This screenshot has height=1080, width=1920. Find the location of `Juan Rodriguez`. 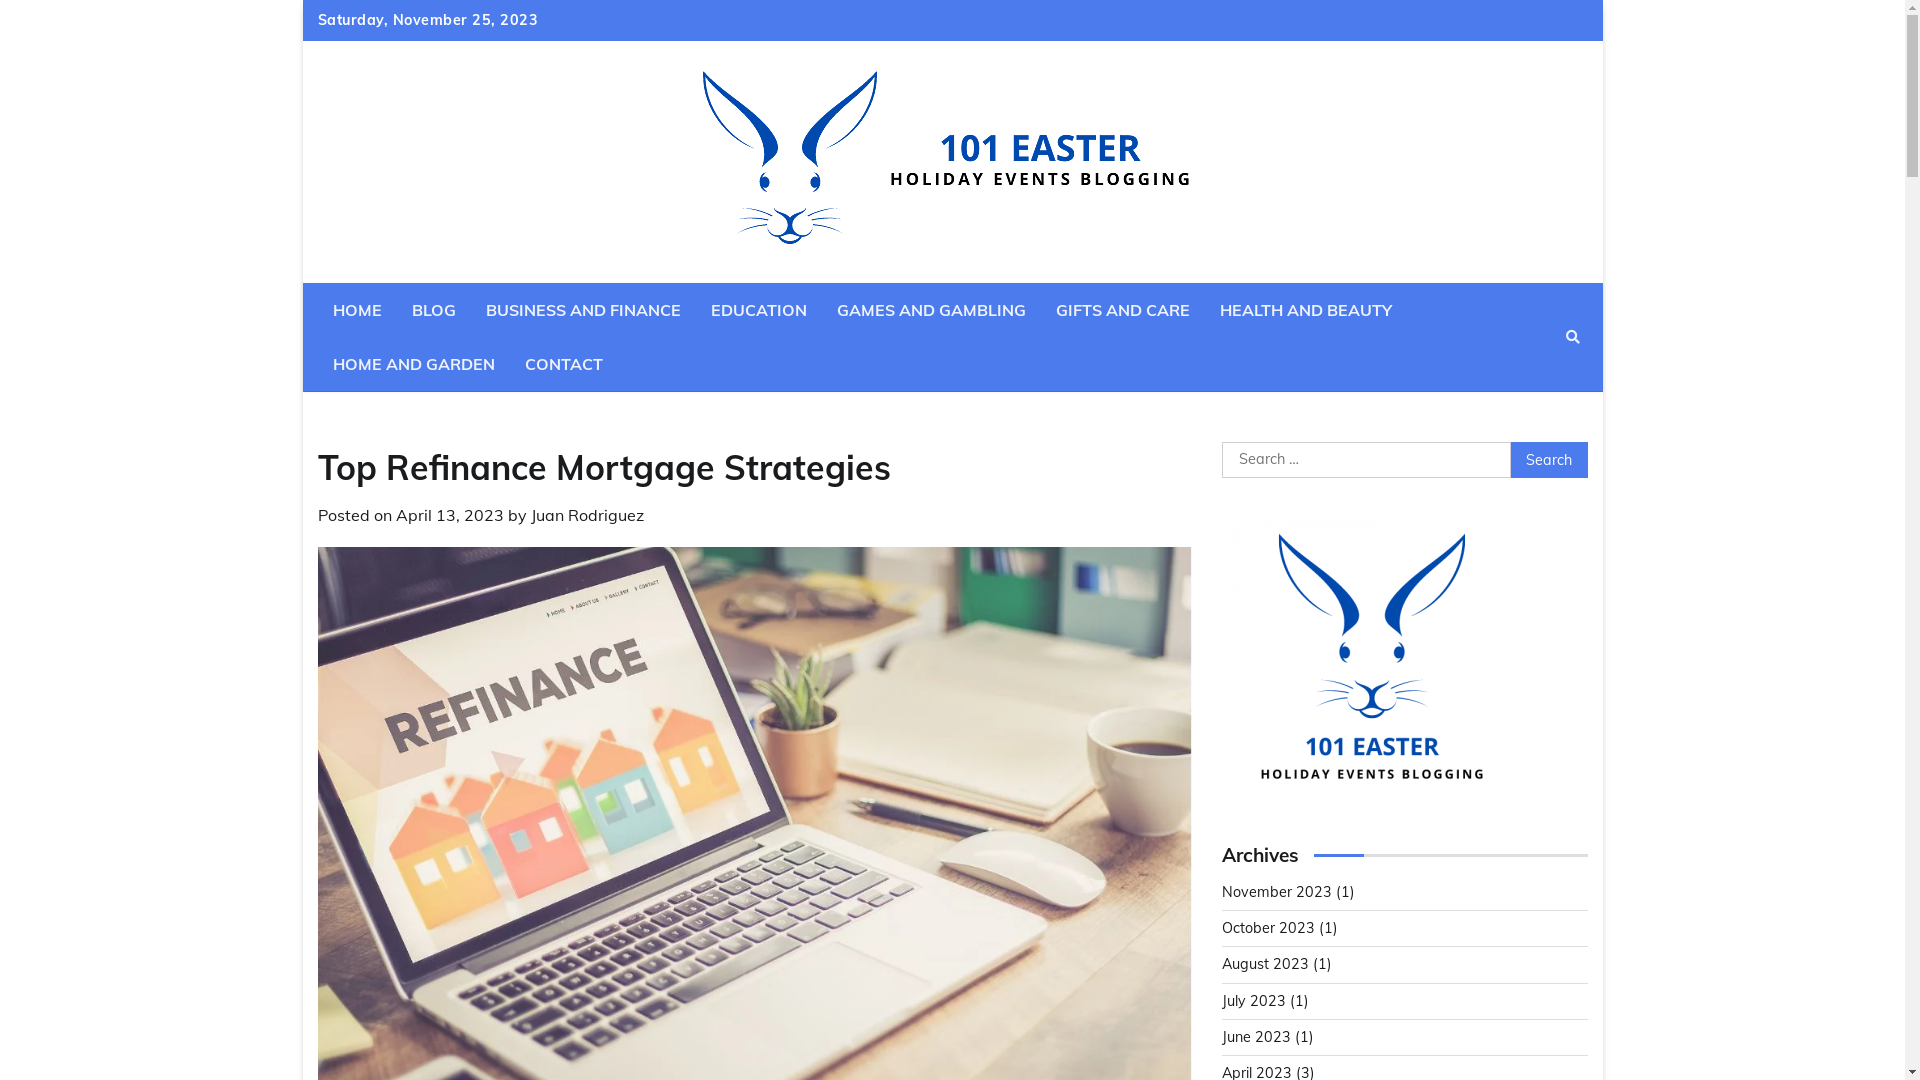

Juan Rodriguez is located at coordinates (586, 515).